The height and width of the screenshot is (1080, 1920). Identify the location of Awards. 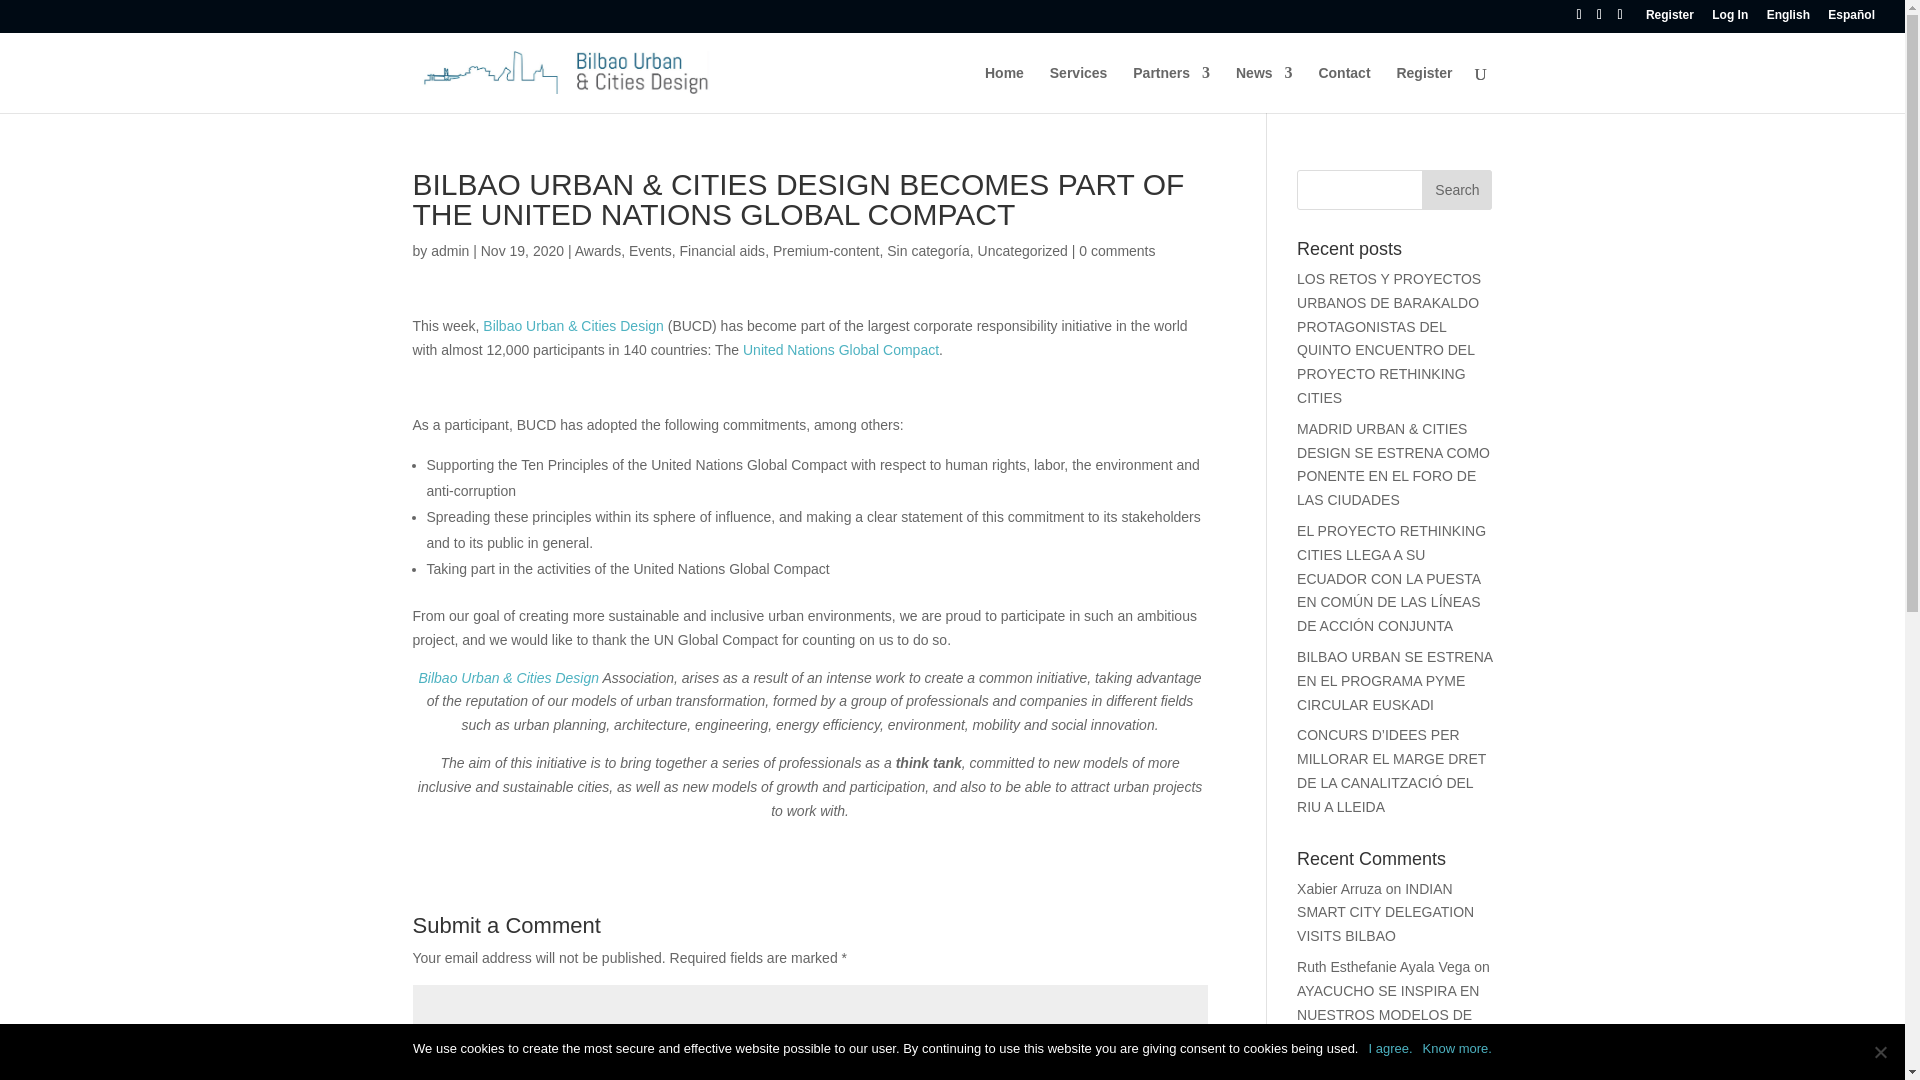
(597, 251).